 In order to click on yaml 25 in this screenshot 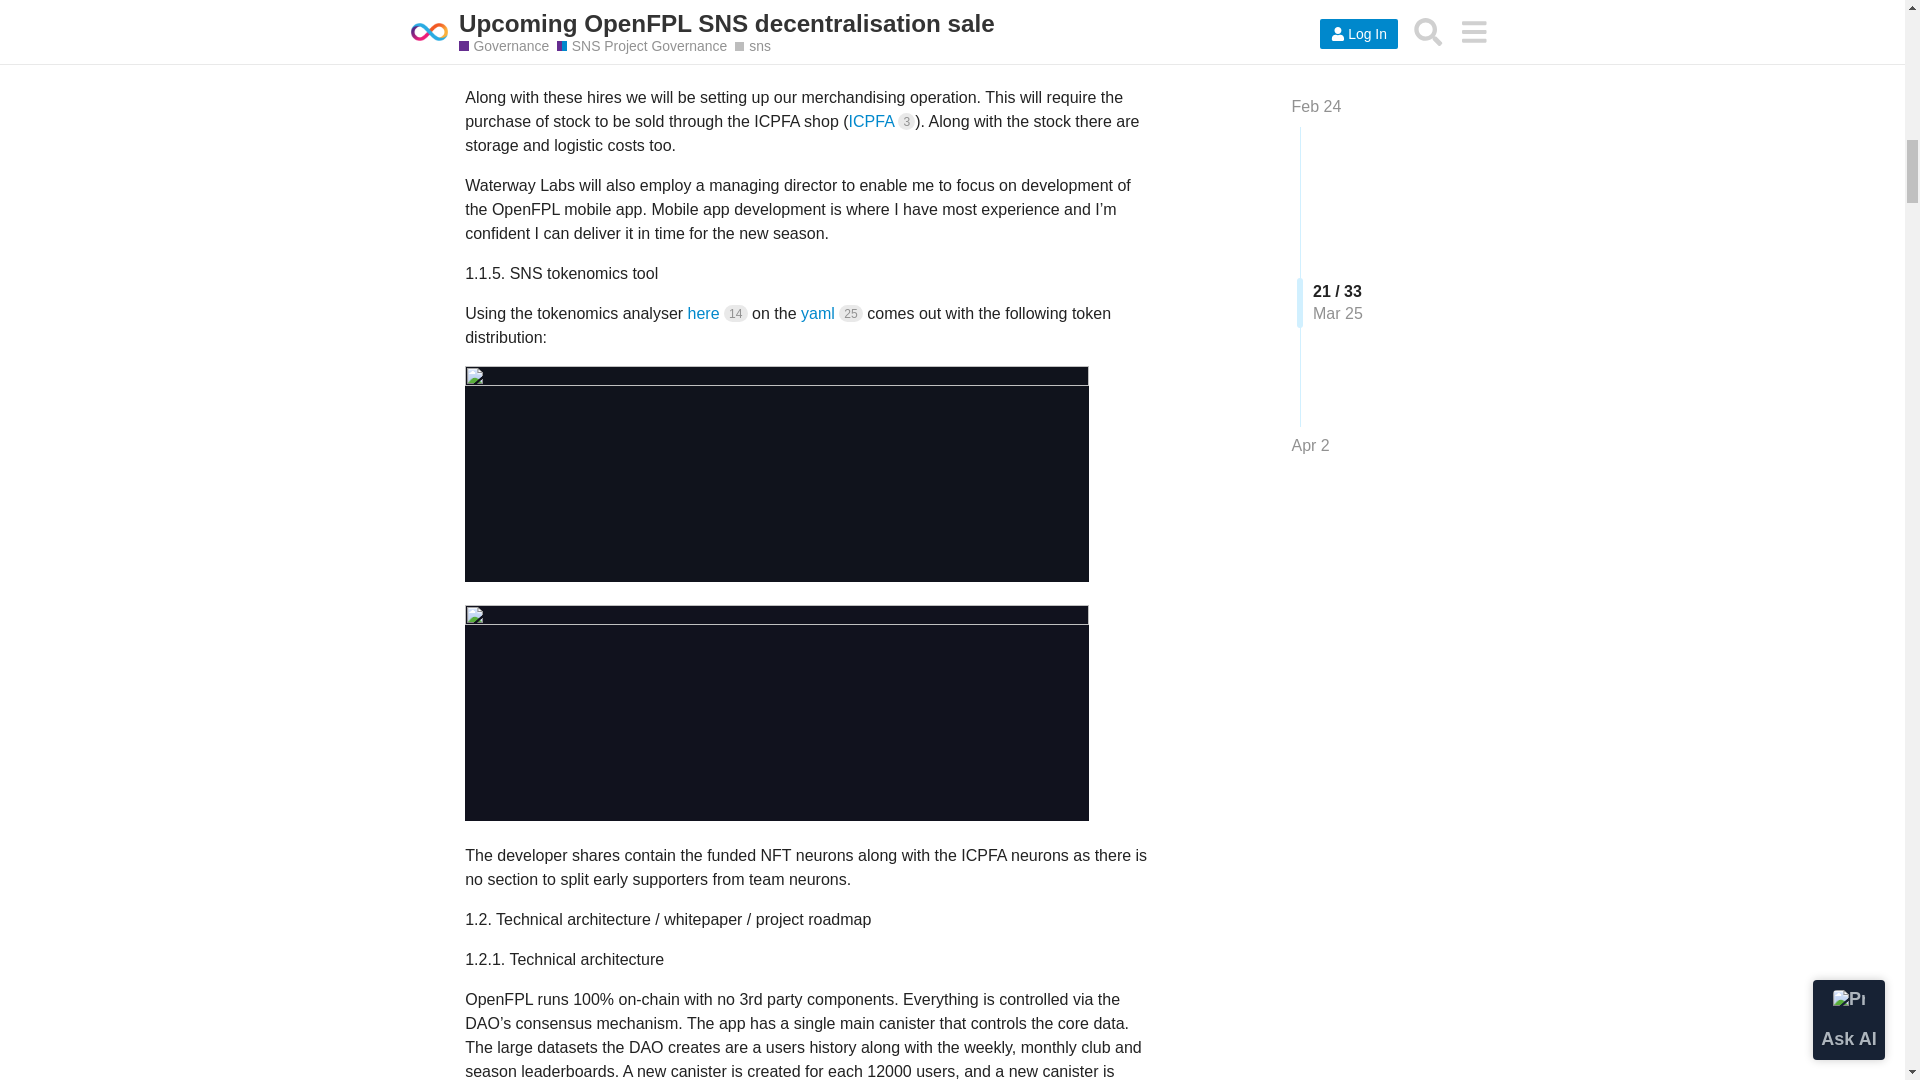, I will do `click(831, 312)`.